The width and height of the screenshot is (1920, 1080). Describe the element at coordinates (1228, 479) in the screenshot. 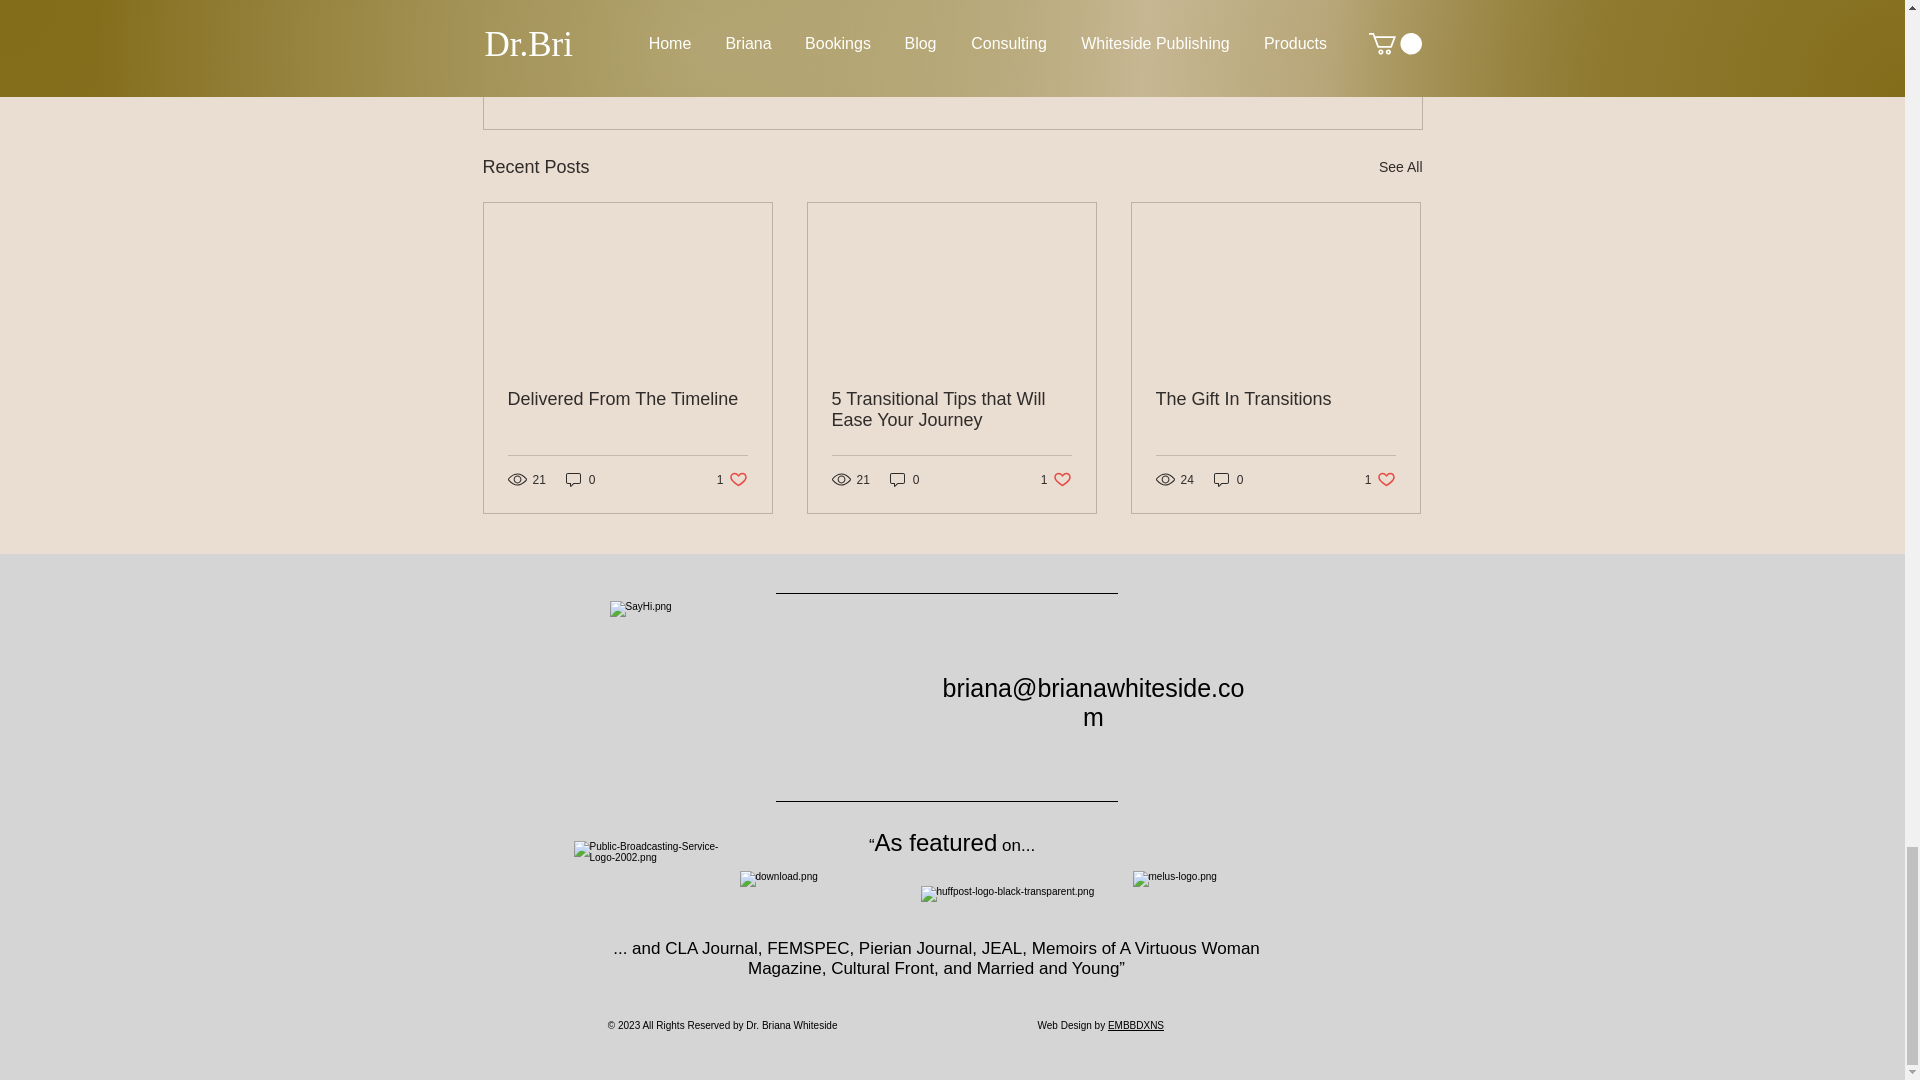

I see `0` at that location.